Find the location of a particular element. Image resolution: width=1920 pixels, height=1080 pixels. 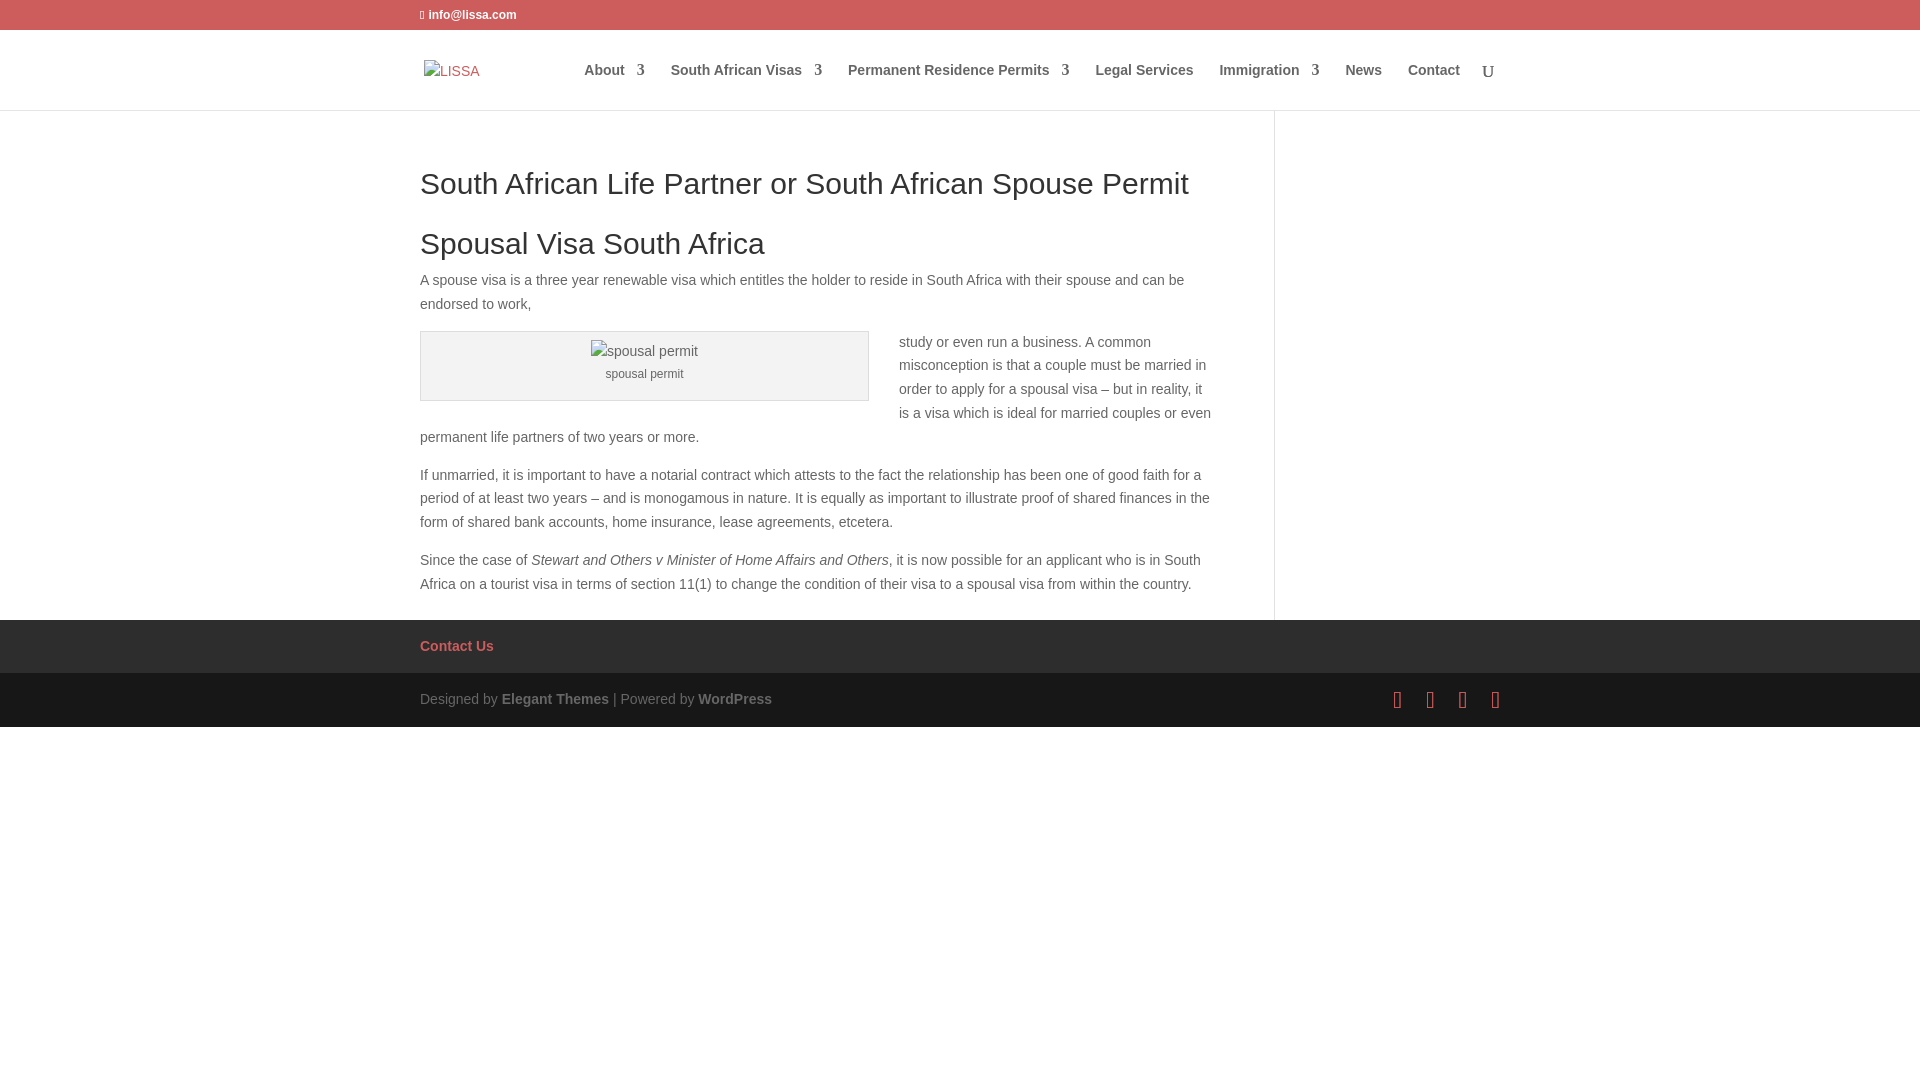

Contact is located at coordinates (1433, 86).